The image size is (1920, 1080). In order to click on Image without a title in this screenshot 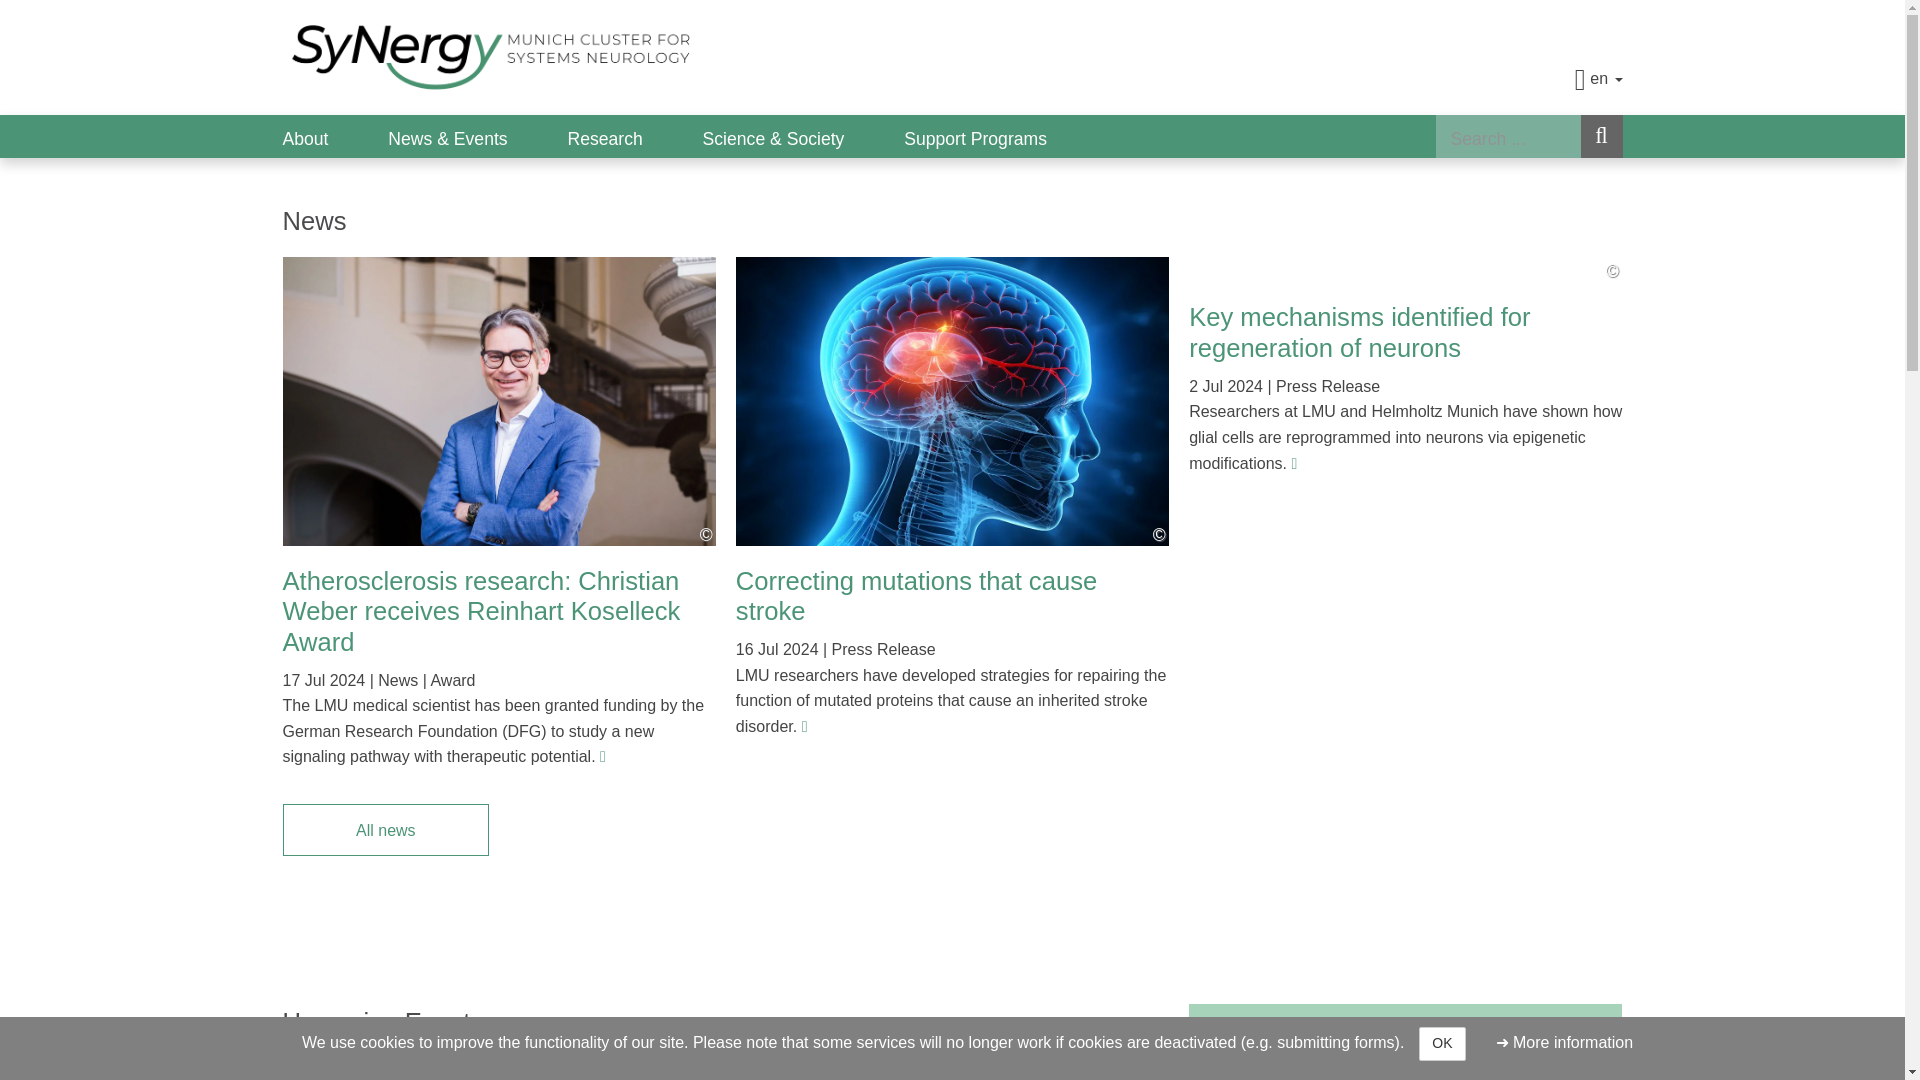, I will do `click(962, 402)`.